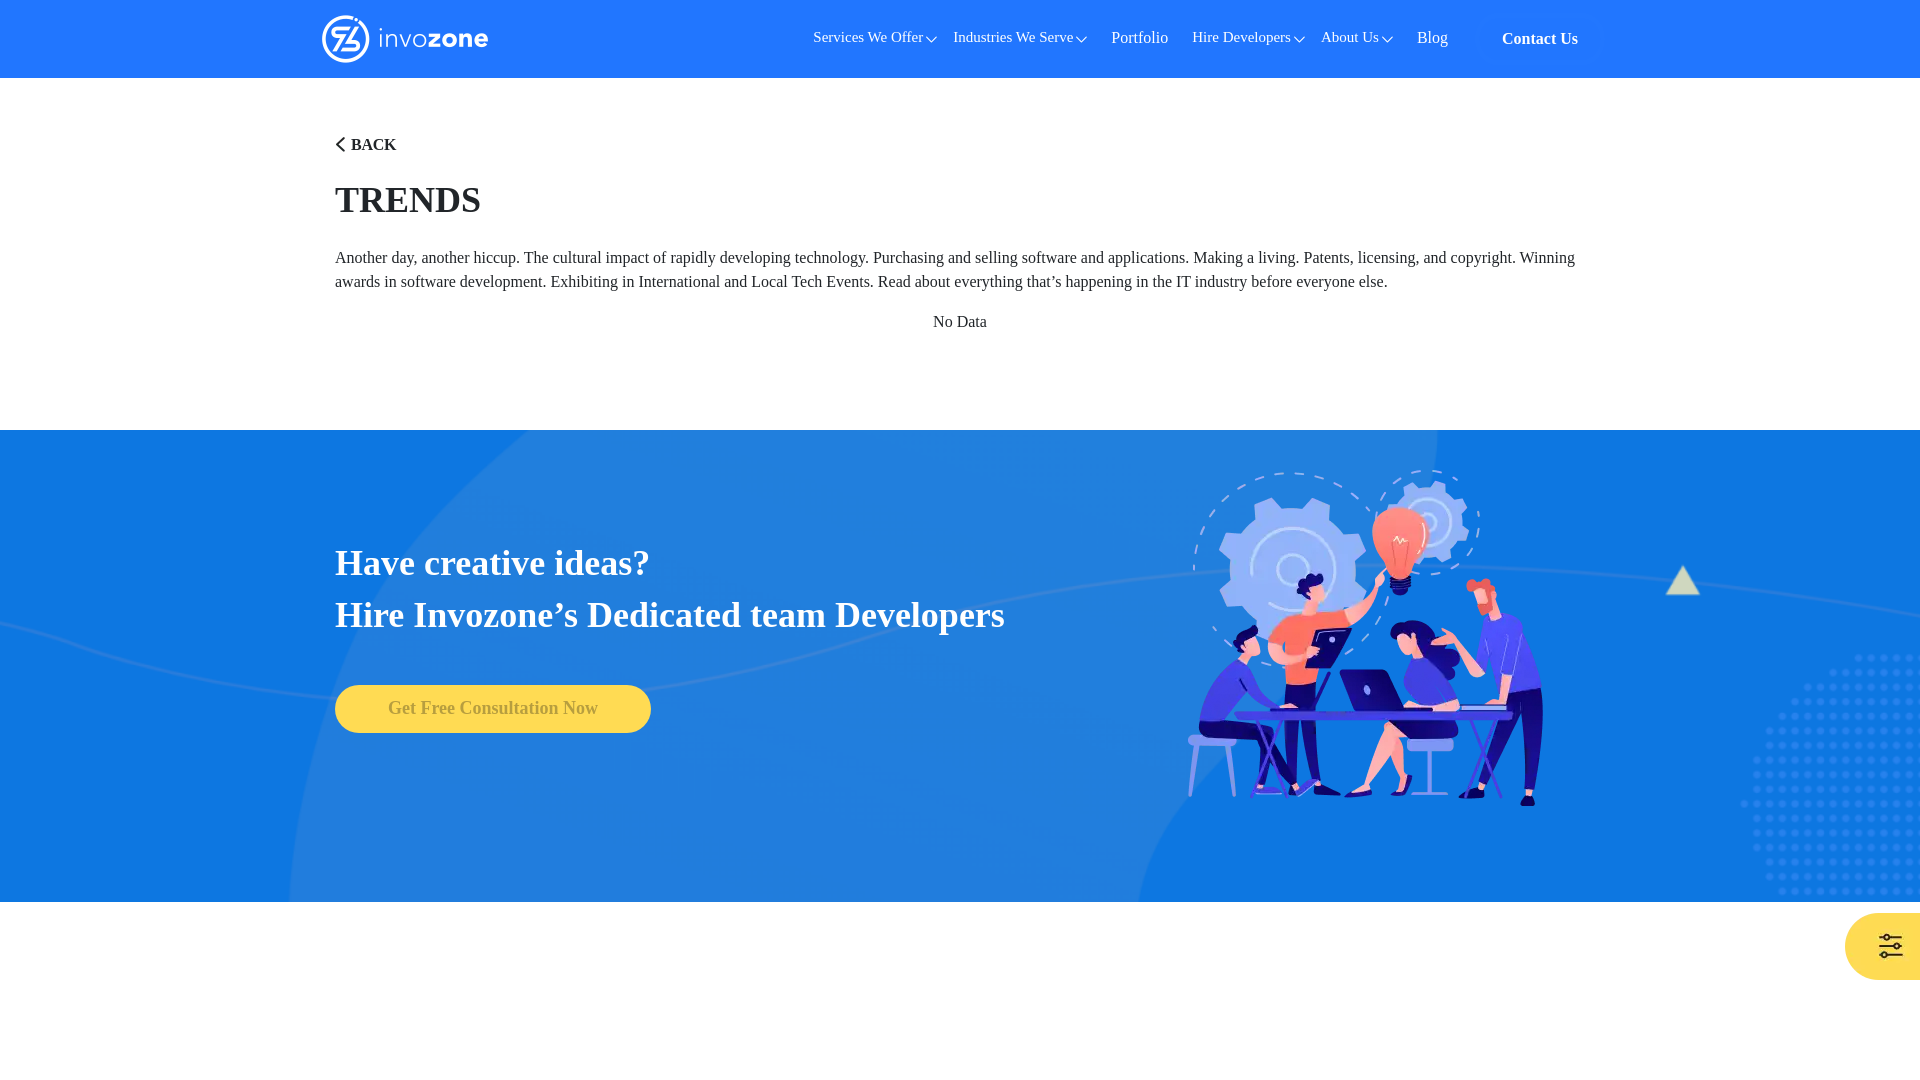  Describe the element at coordinates (1248, 38) in the screenshot. I see `Hire Developers` at that location.